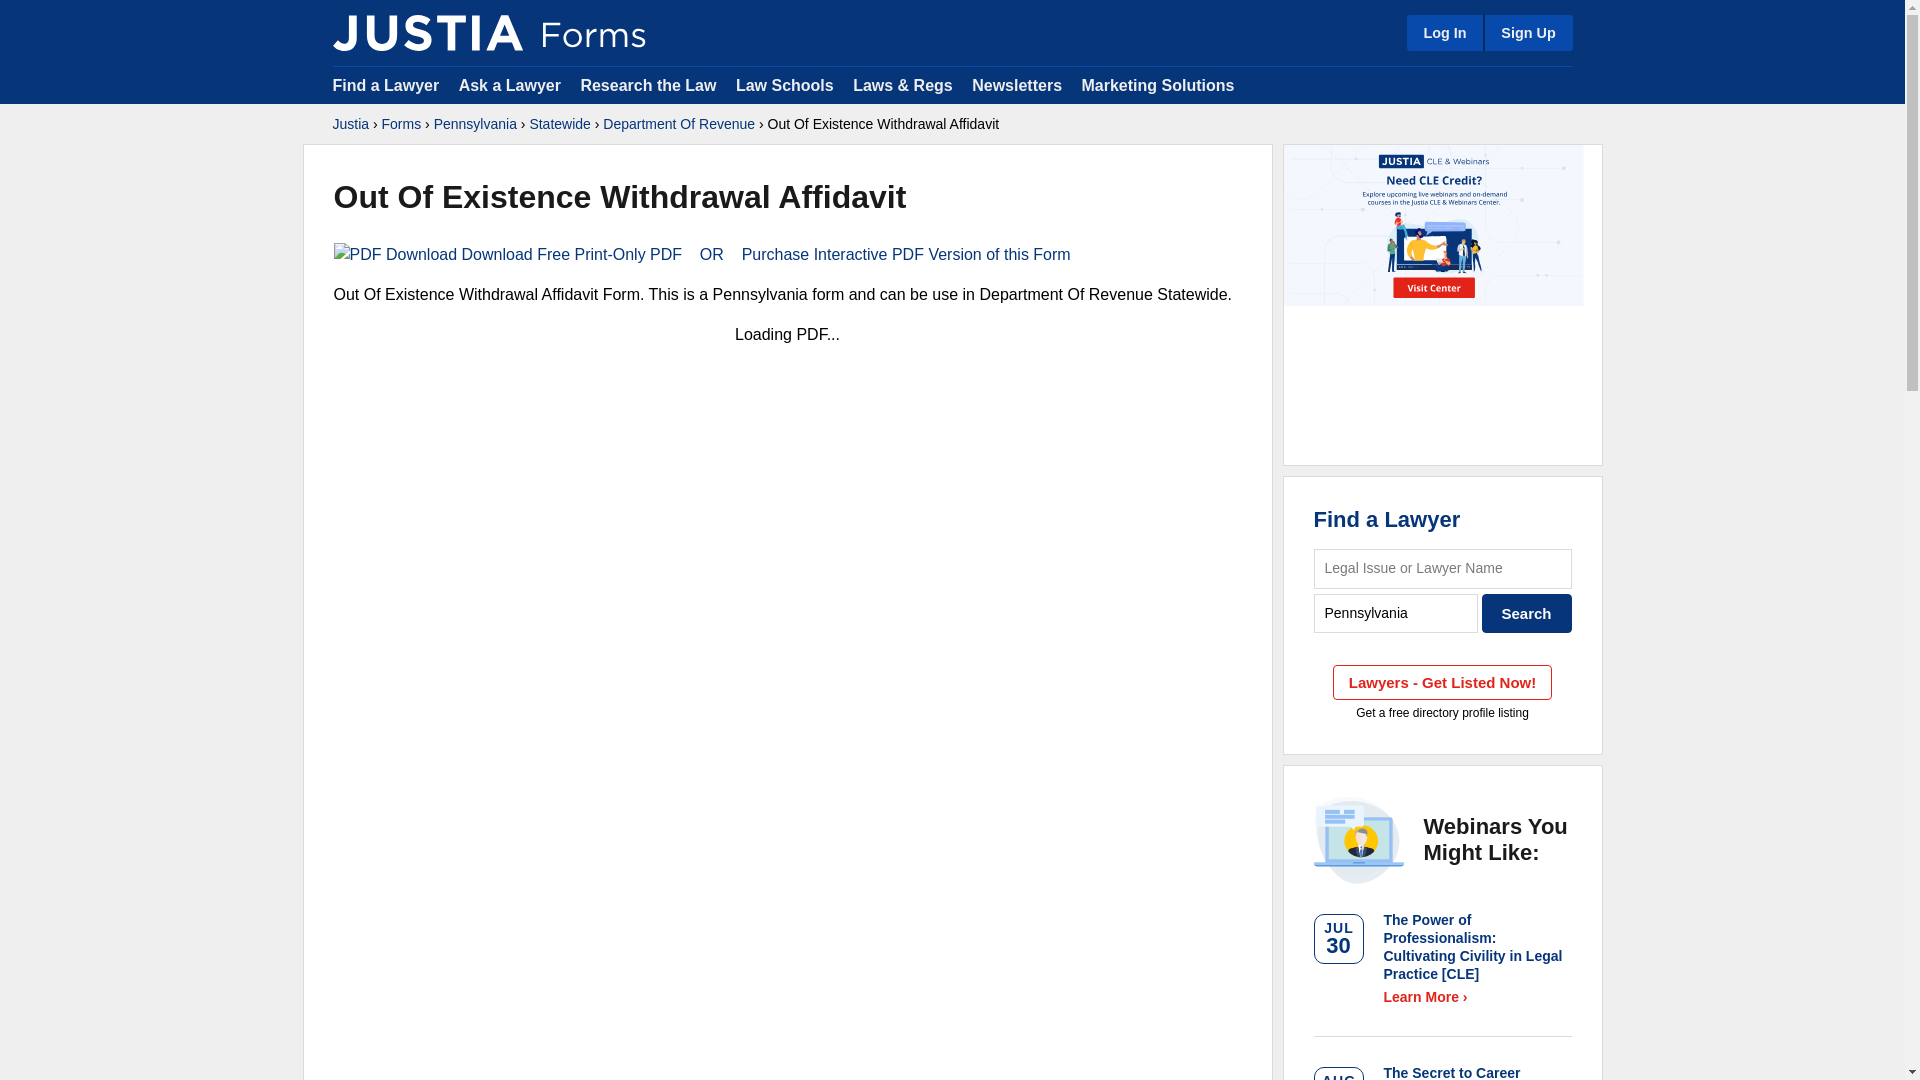  I want to click on Statewide, so click(559, 124).